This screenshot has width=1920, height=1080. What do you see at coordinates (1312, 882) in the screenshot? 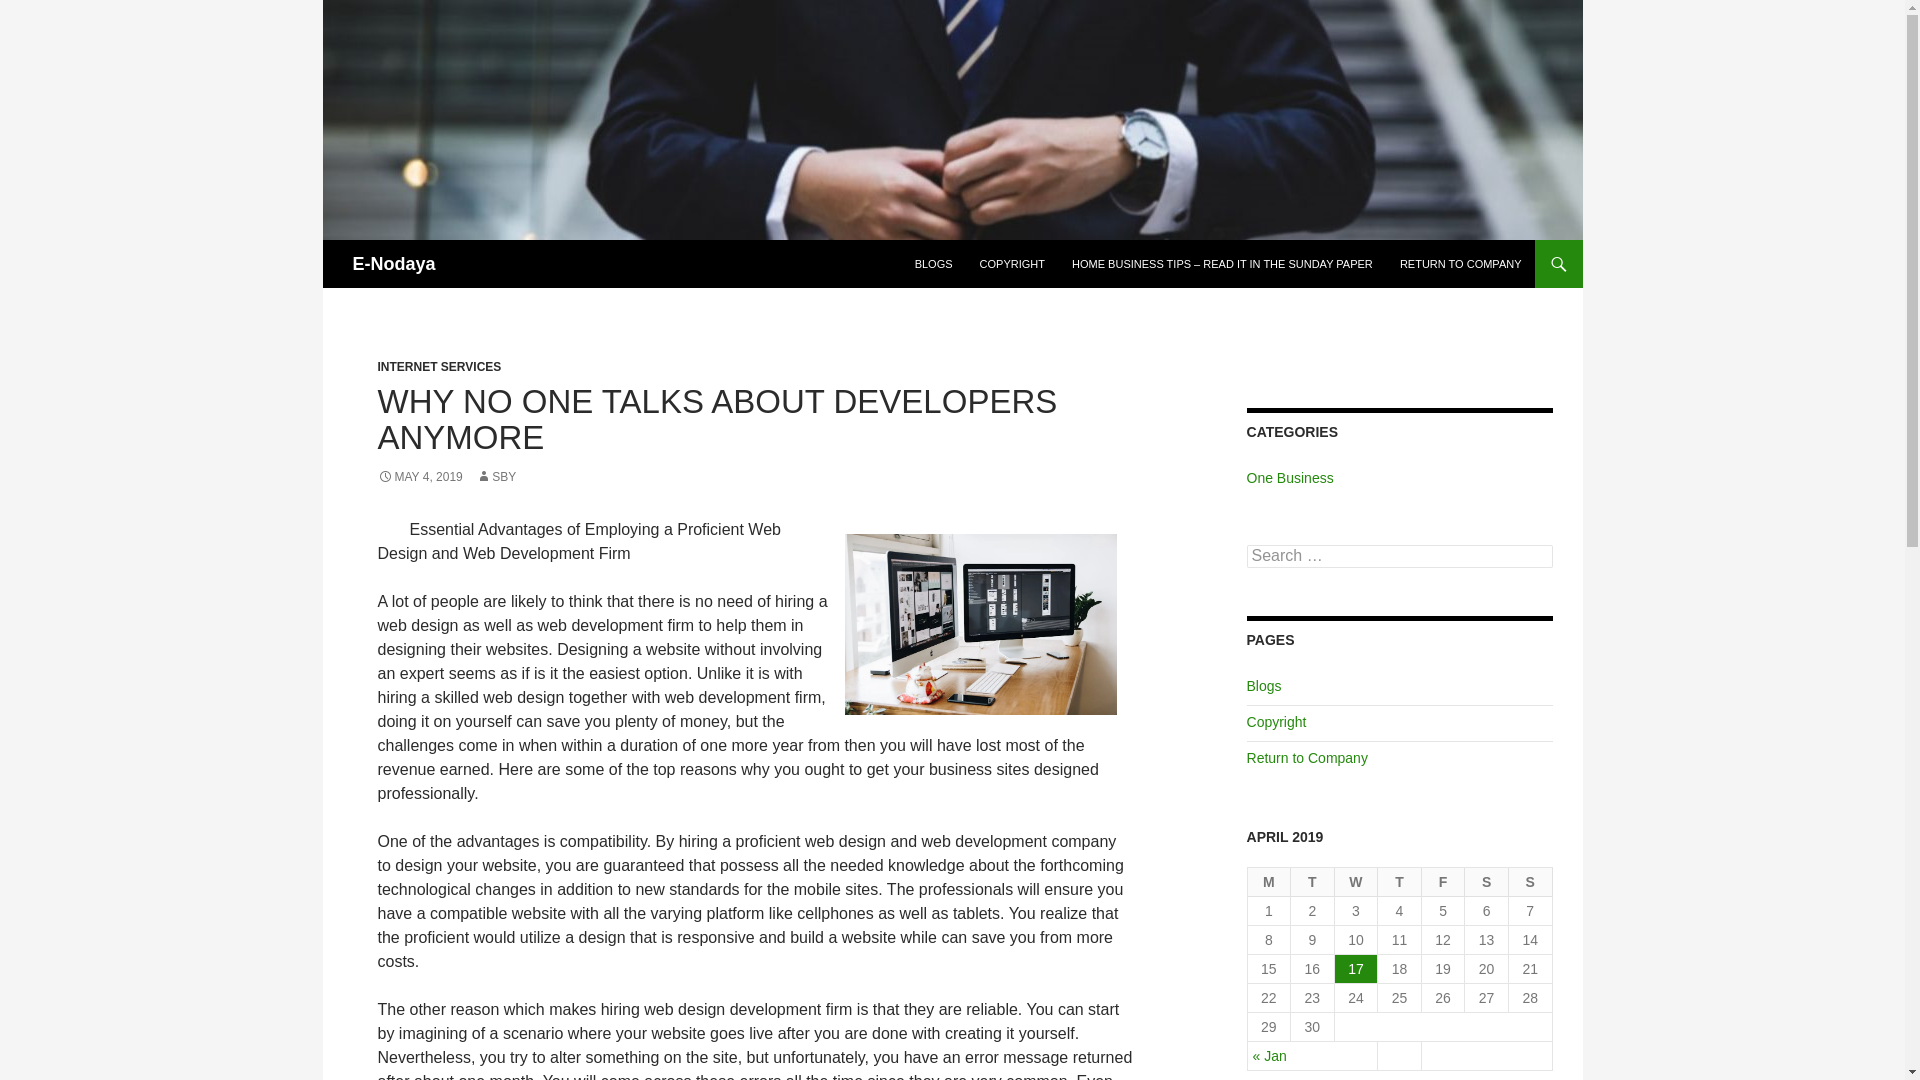
I see `Tuesday` at bounding box center [1312, 882].